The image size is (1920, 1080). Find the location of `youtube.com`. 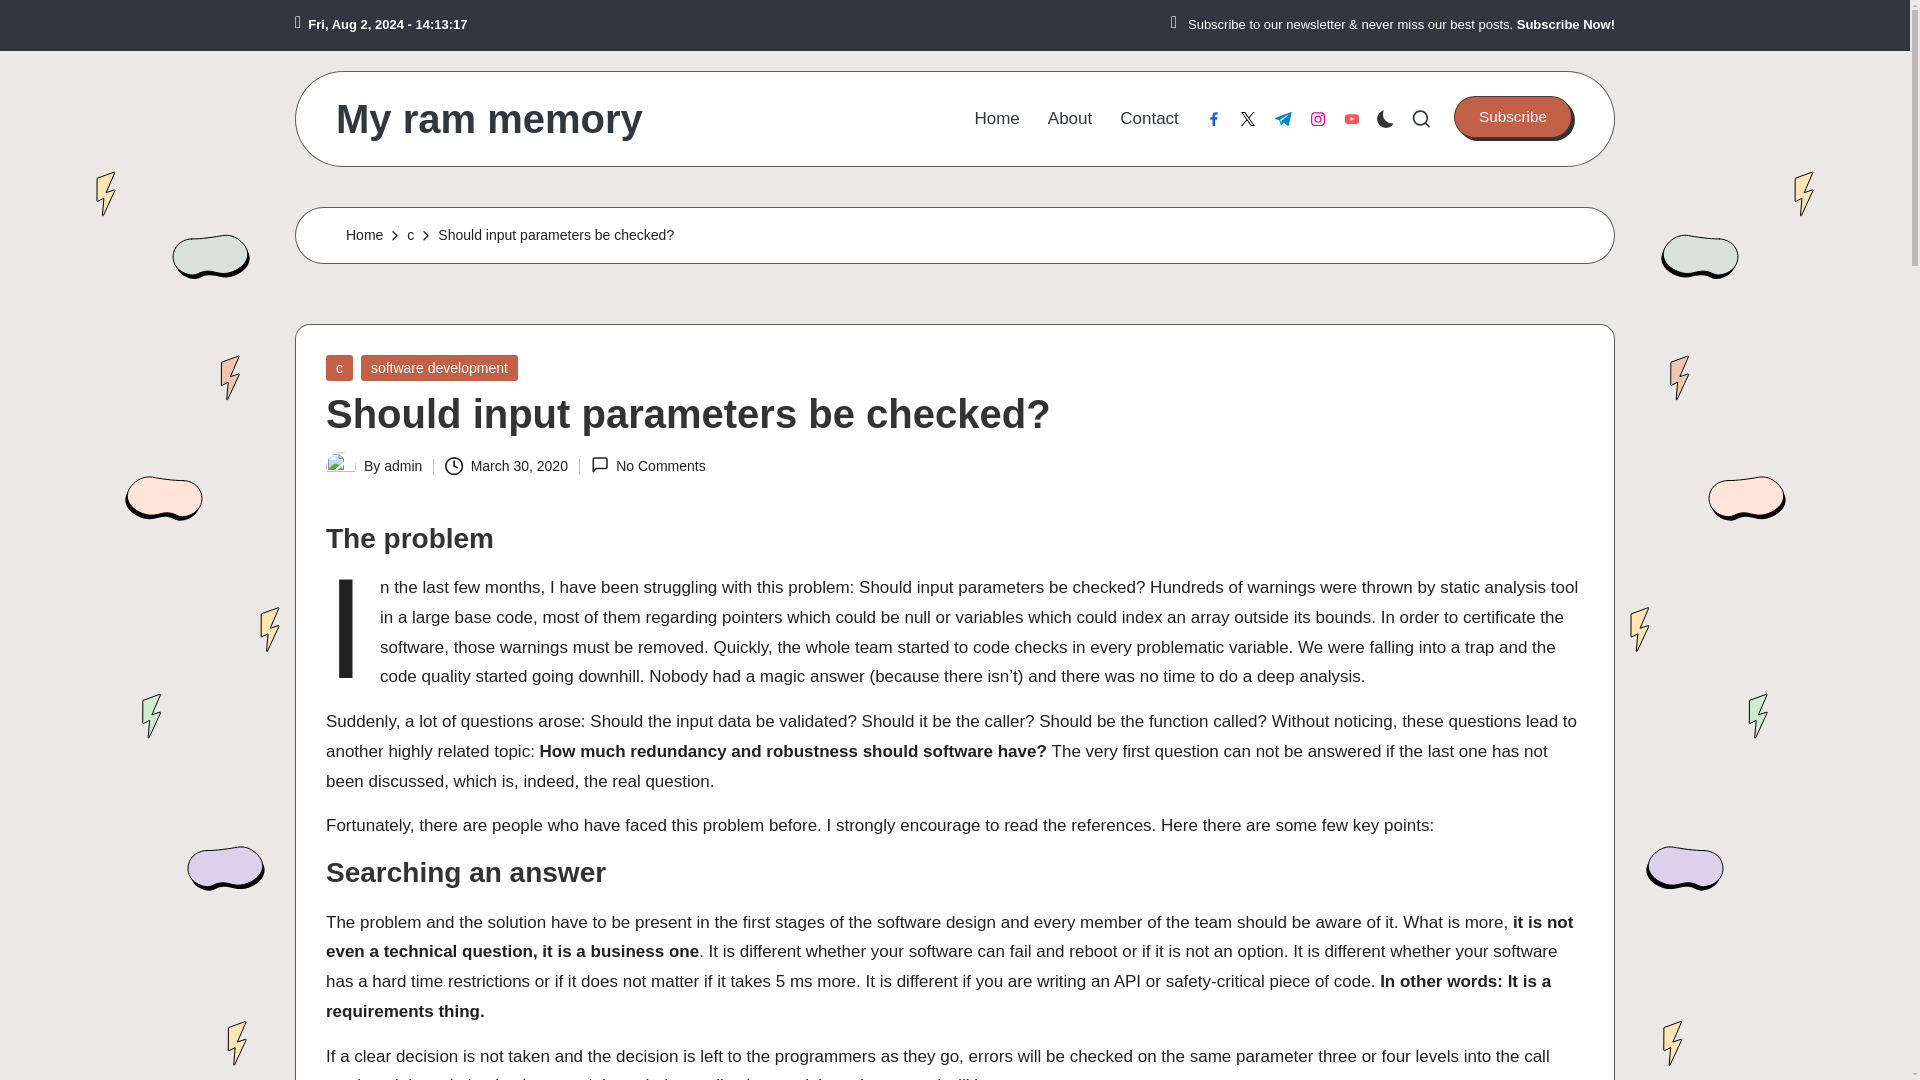

youtube.com is located at coordinates (1352, 119).